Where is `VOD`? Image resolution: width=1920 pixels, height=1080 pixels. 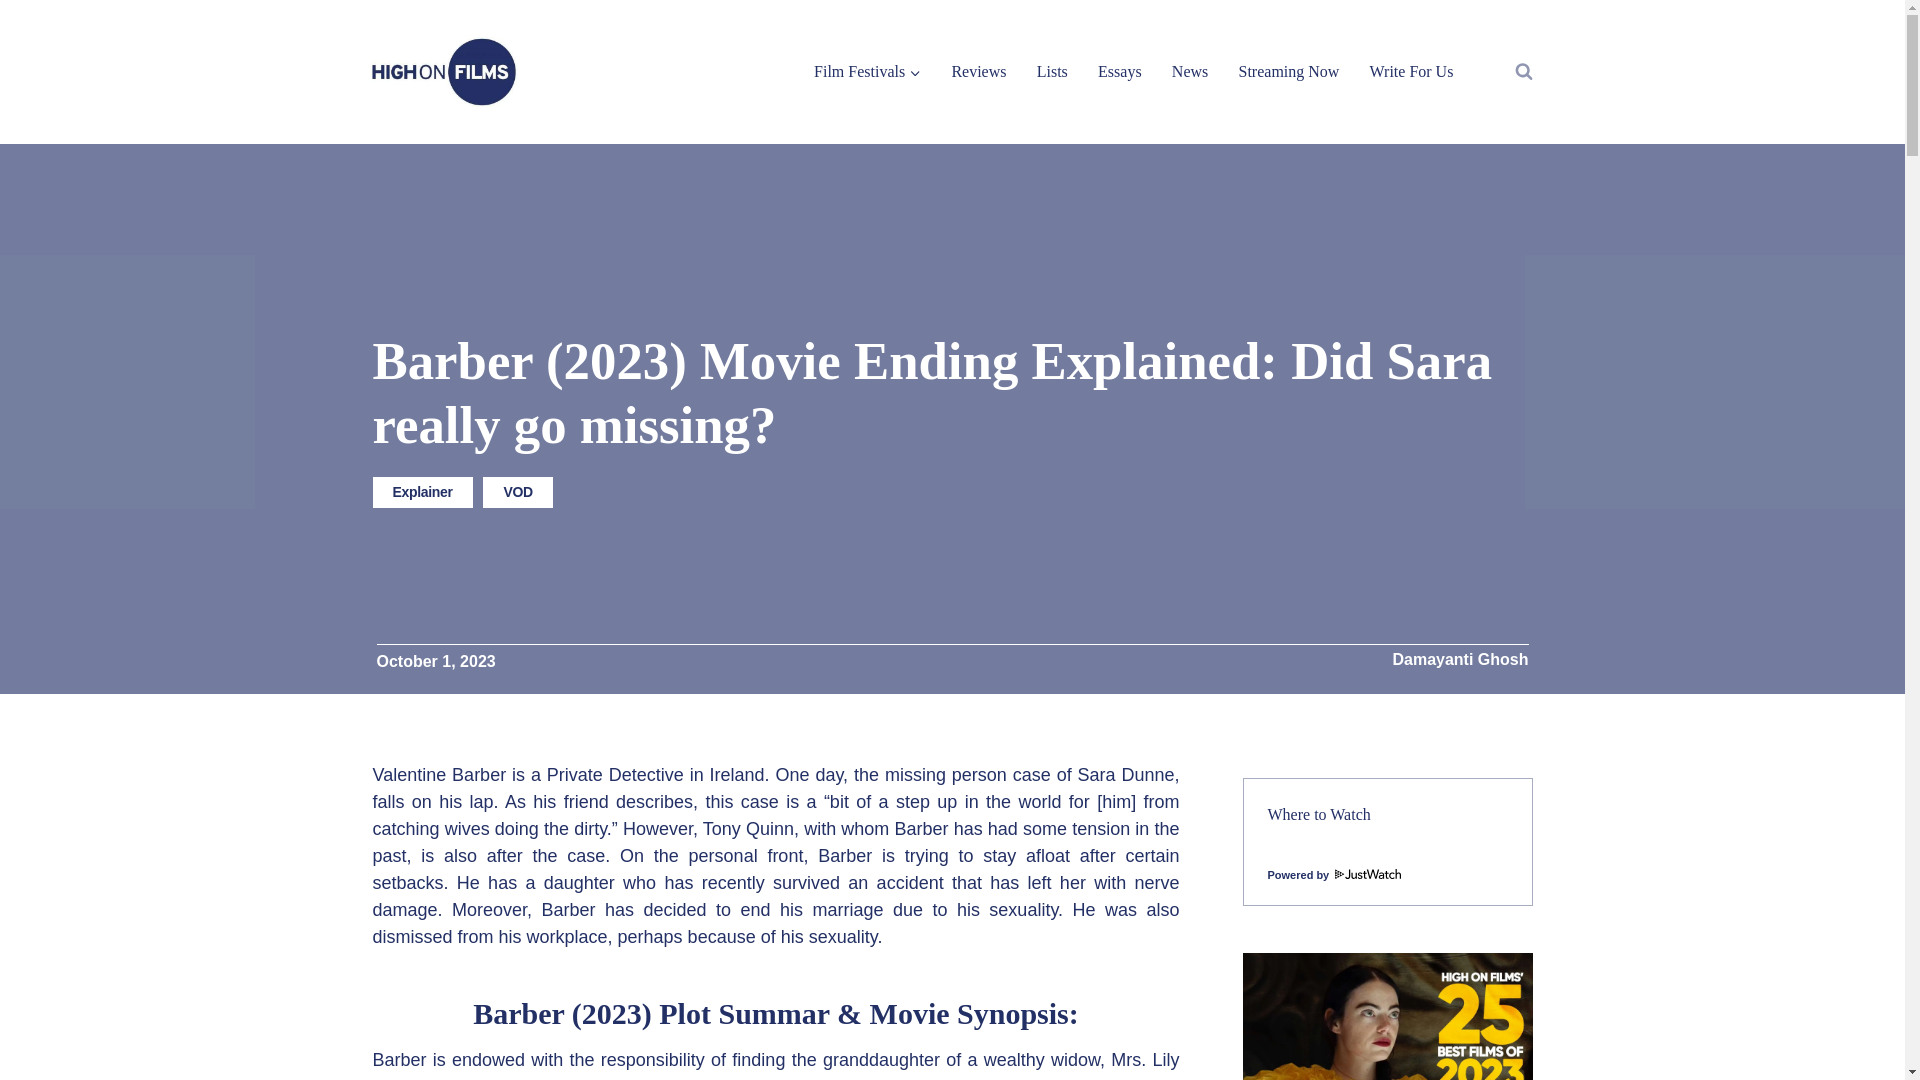
VOD is located at coordinates (518, 492).